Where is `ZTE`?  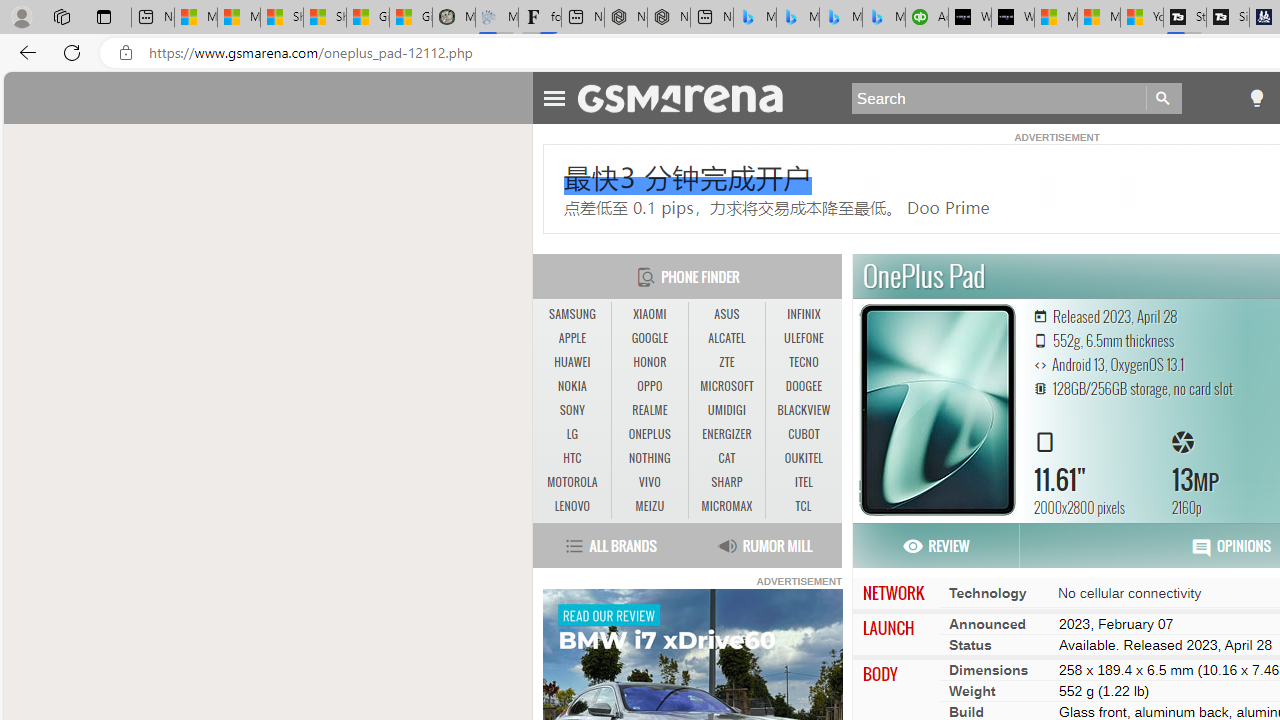
ZTE is located at coordinates (726, 362).